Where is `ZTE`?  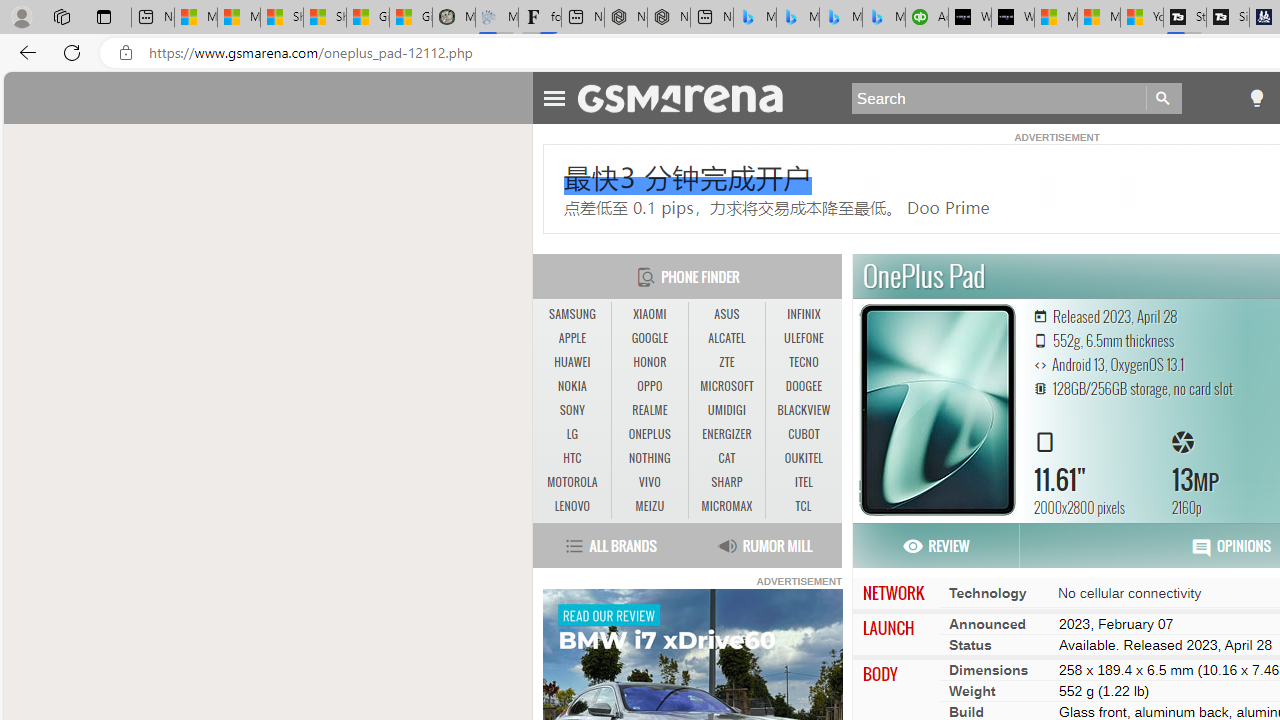
ZTE is located at coordinates (726, 362).